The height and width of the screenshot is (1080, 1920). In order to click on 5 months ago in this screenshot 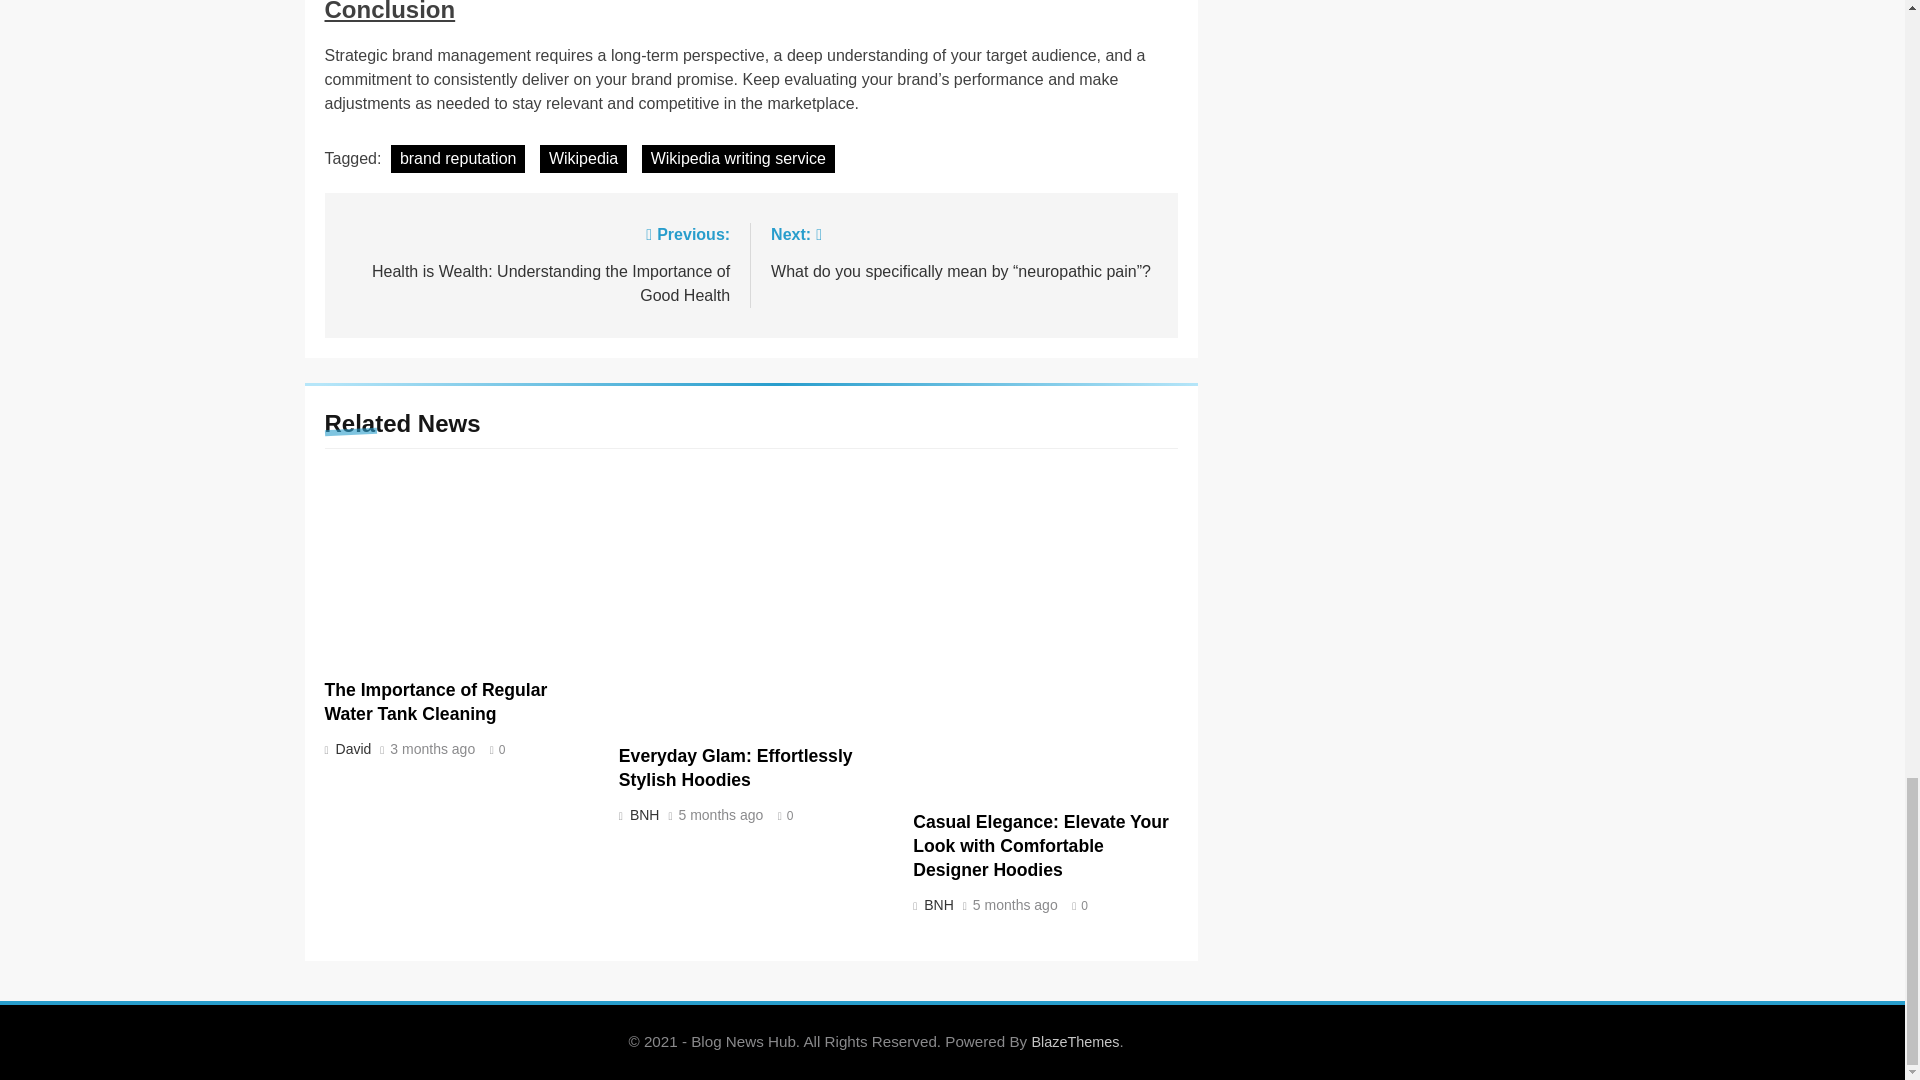, I will do `click(1015, 905)`.